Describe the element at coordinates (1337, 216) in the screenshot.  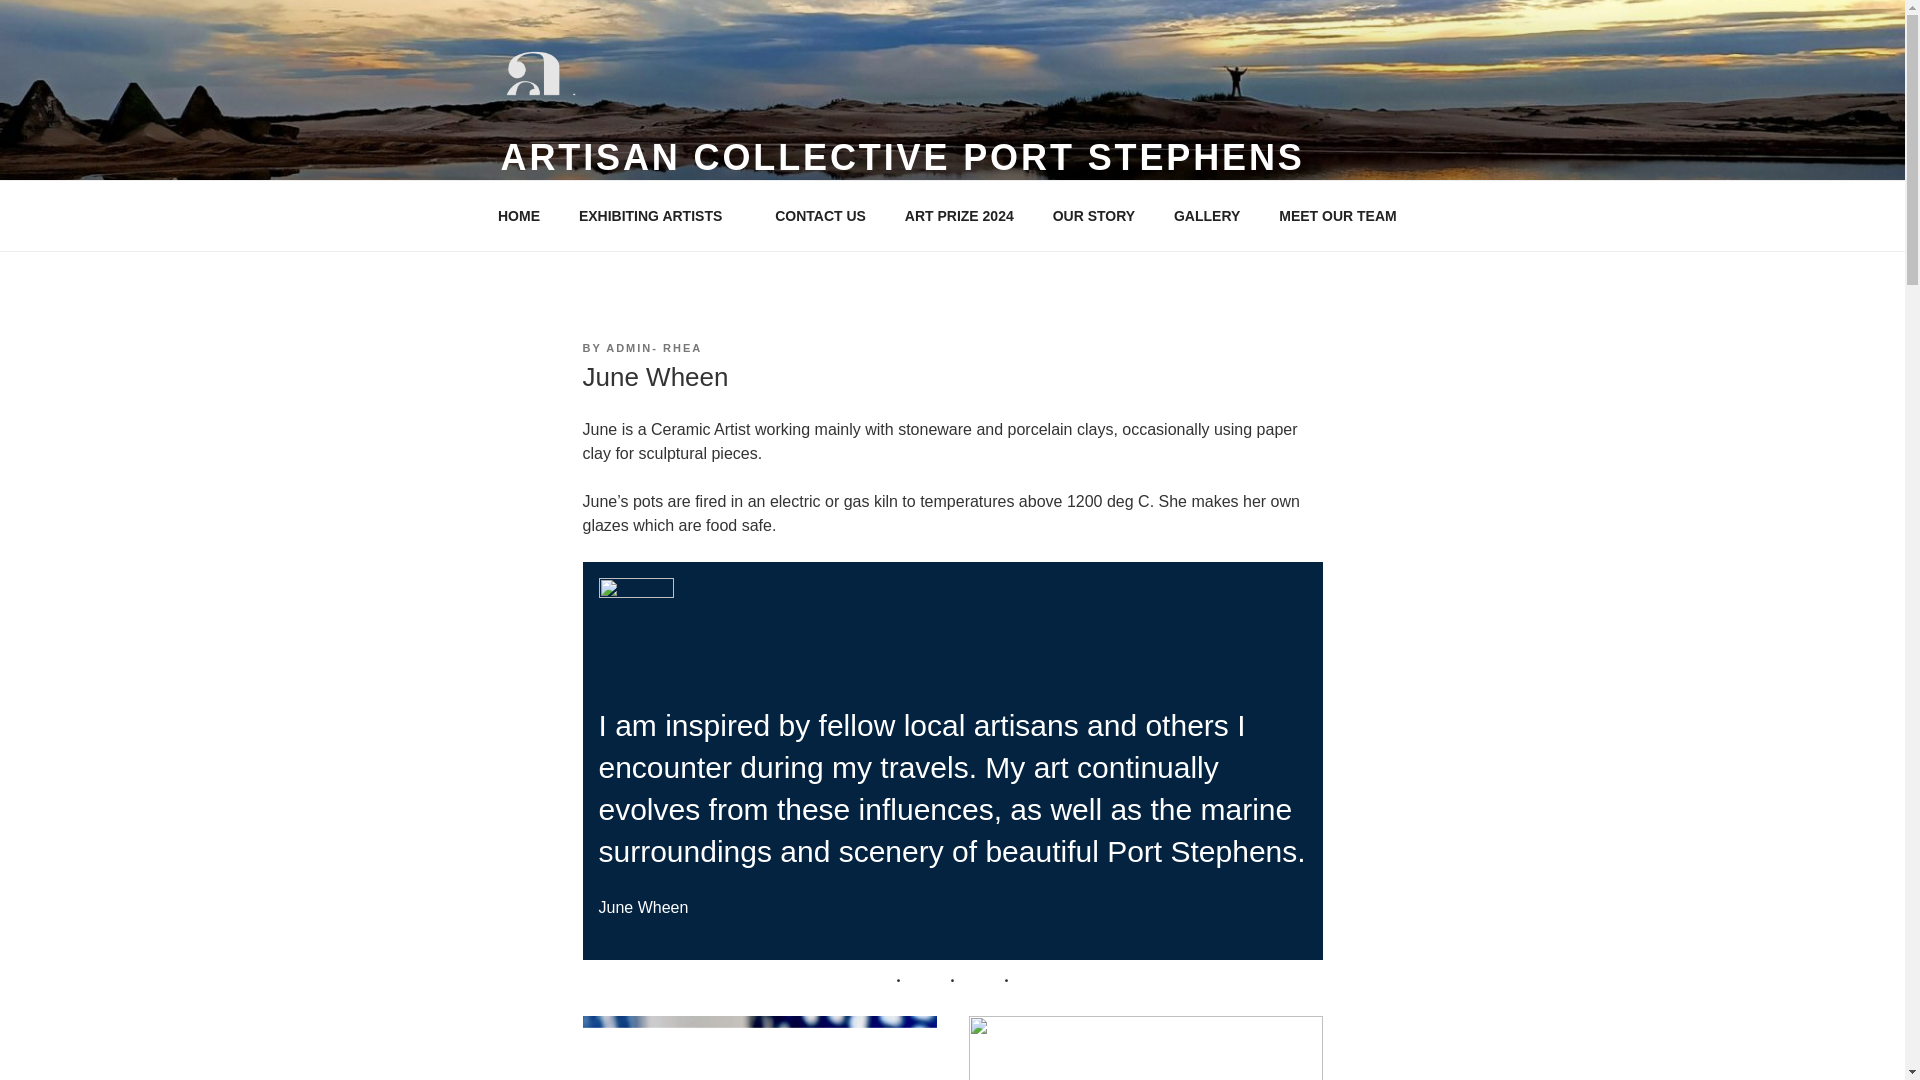
I see `MEET OUR TEAM` at that location.